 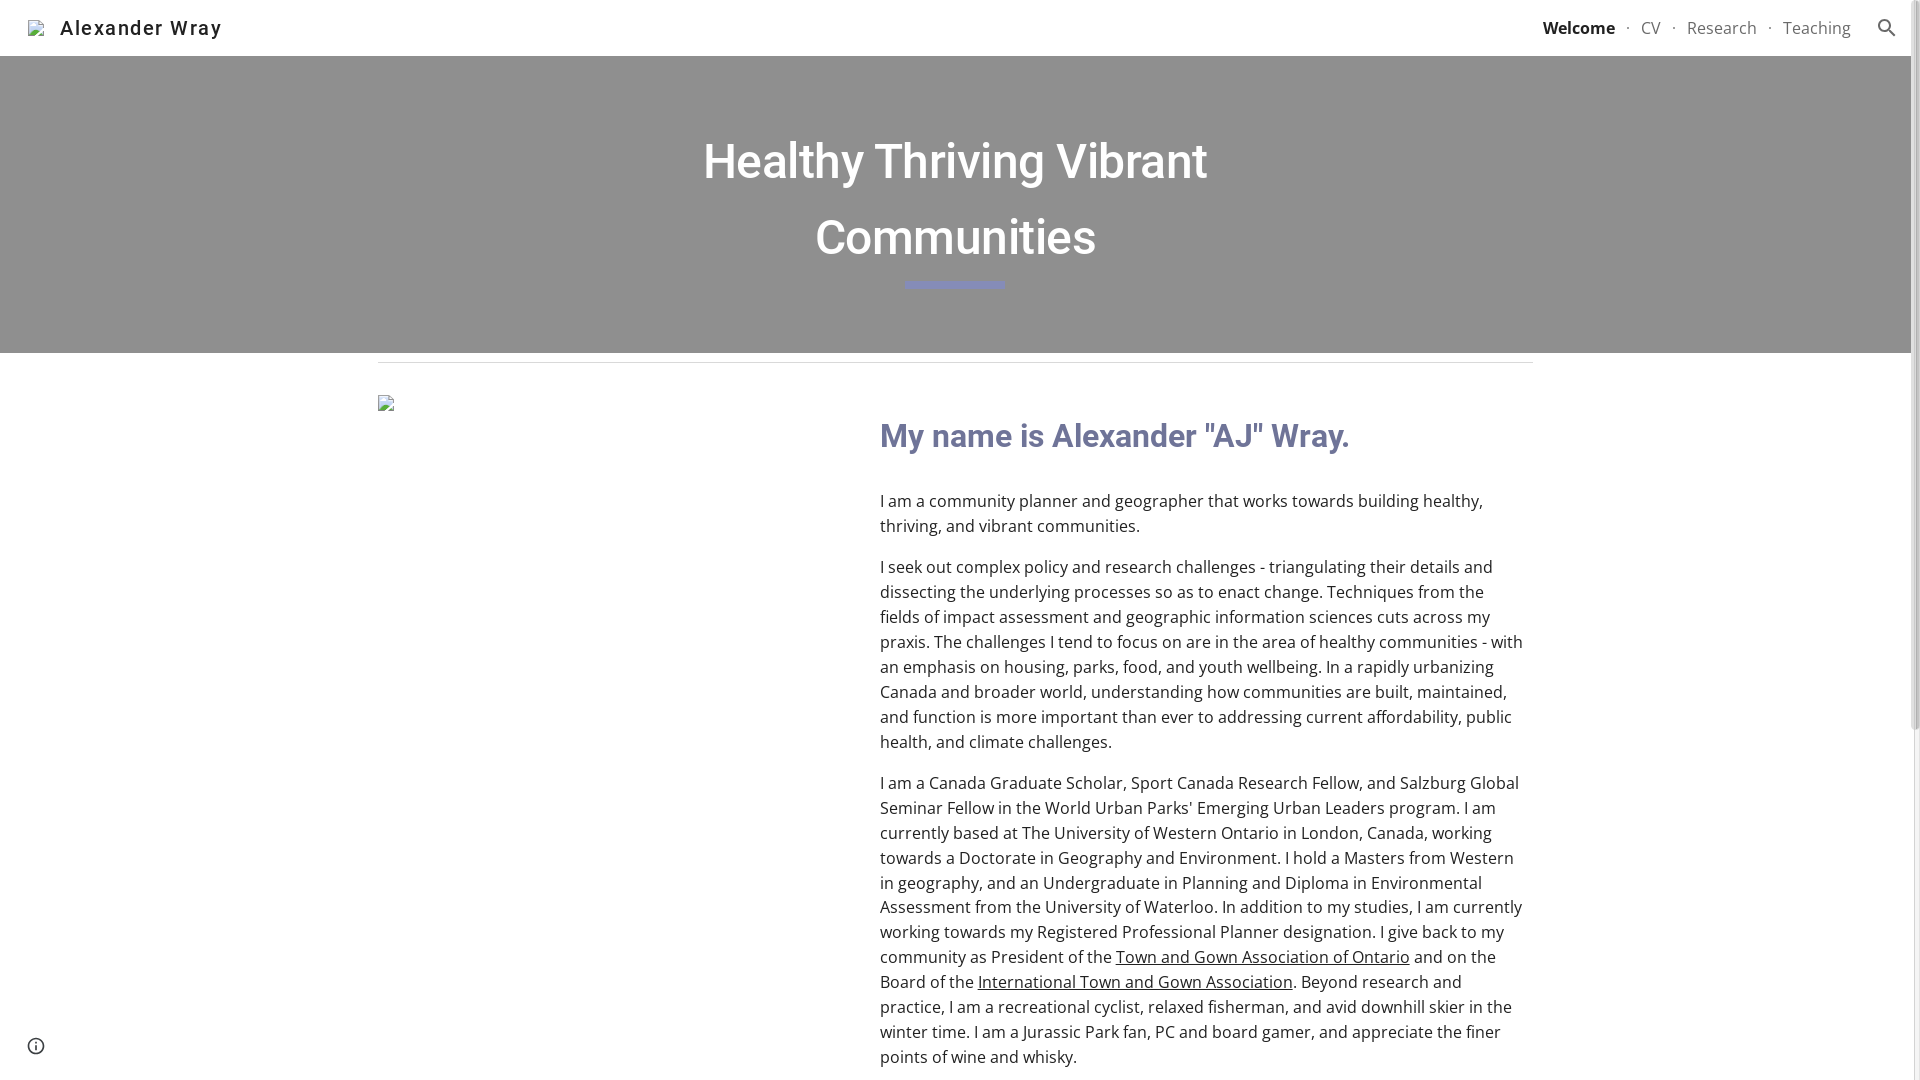 I want to click on Teaching, so click(x=1817, y=28).